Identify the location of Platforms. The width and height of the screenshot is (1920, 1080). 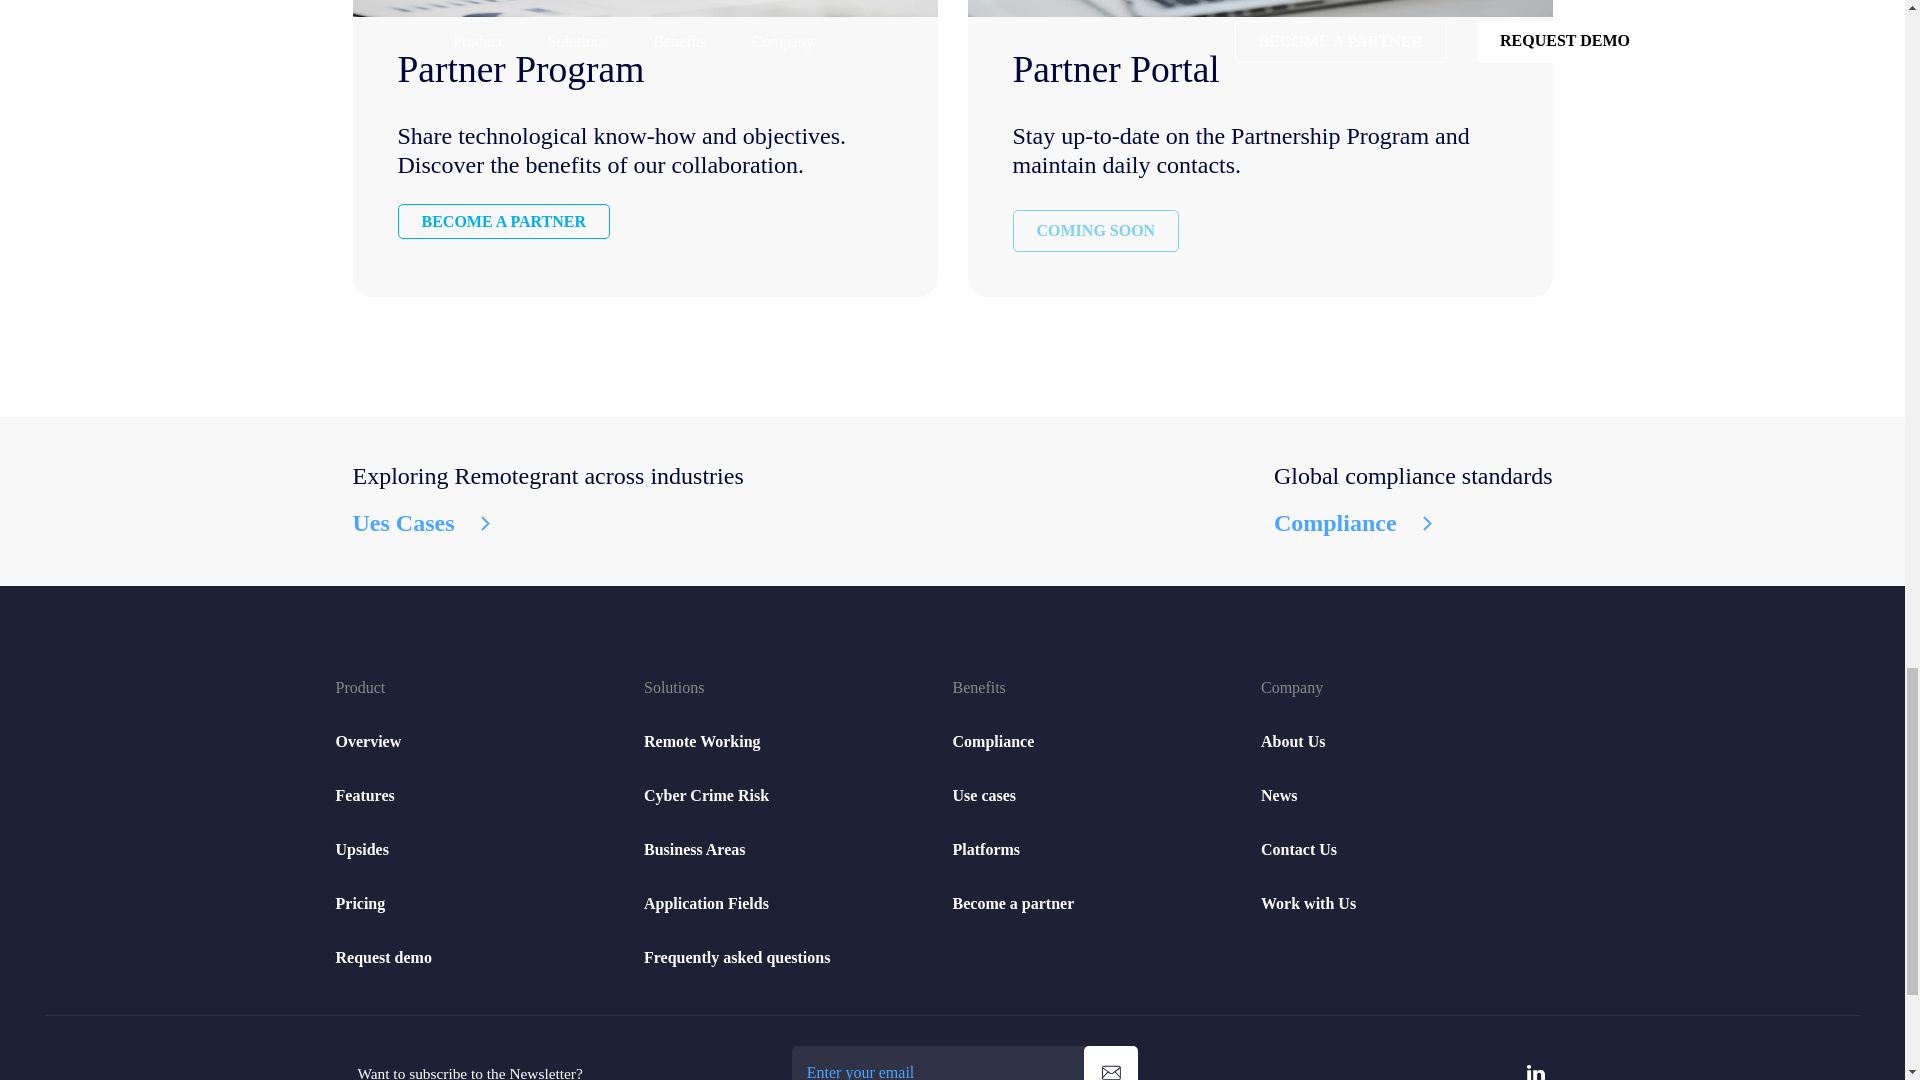
(986, 849).